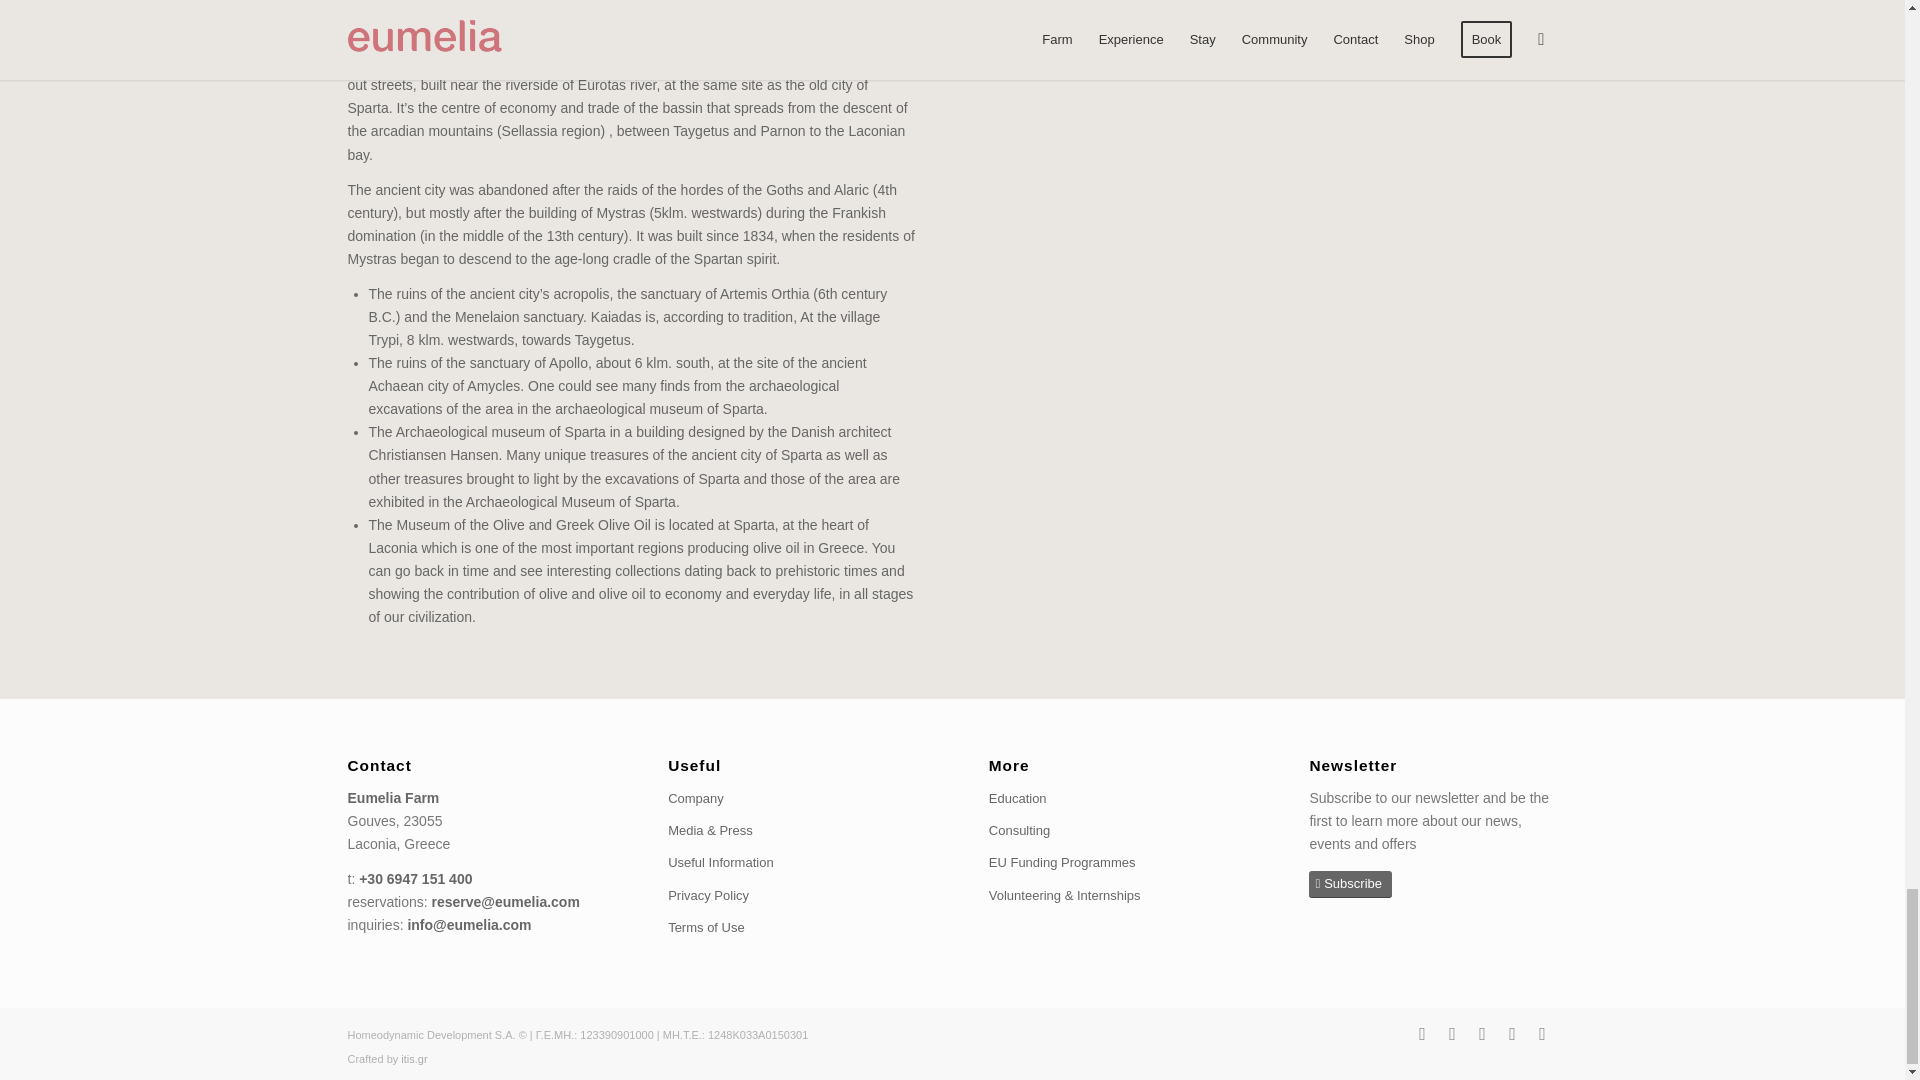  What do you see at coordinates (1112, 799) in the screenshot?
I see `Education` at bounding box center [1112, 799].